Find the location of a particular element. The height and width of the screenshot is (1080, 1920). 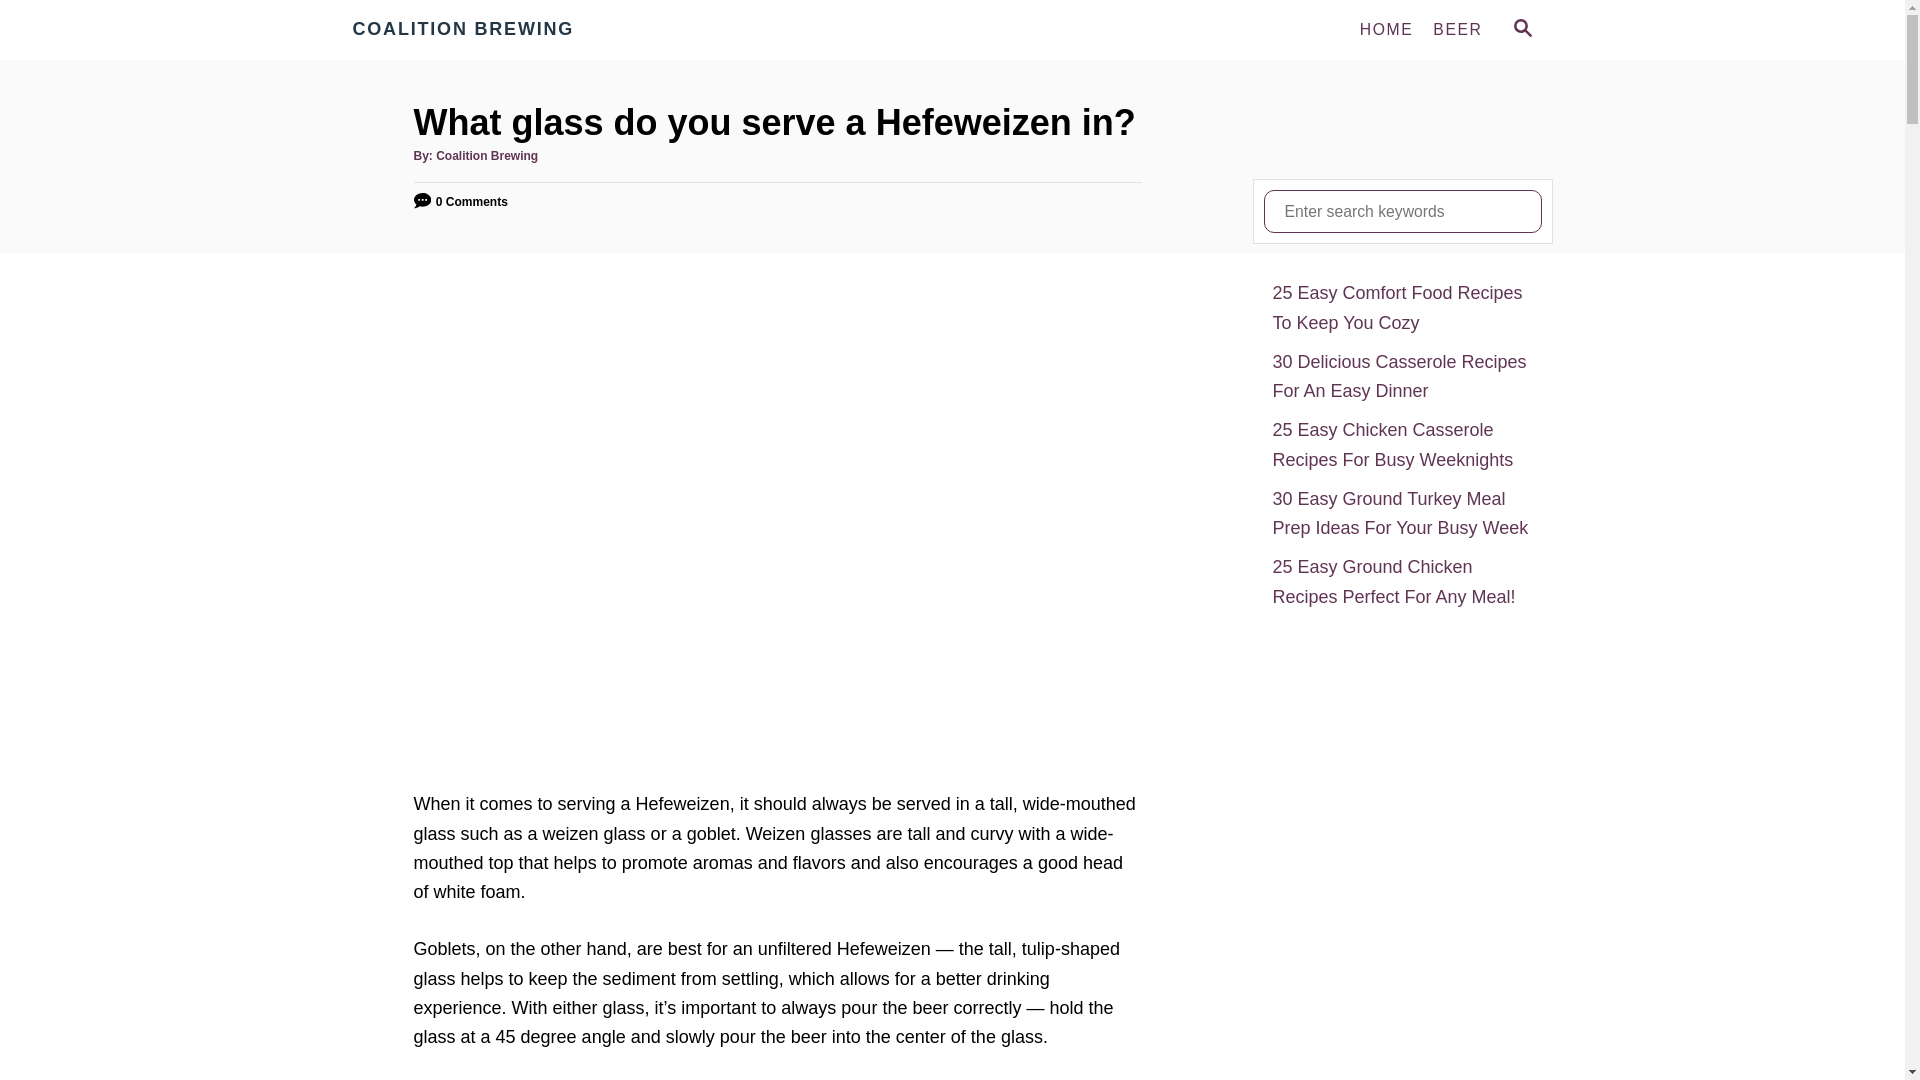

30 Delicious Casserole Recipes For An Easy Dinner is located at coordinates (1402, 377).